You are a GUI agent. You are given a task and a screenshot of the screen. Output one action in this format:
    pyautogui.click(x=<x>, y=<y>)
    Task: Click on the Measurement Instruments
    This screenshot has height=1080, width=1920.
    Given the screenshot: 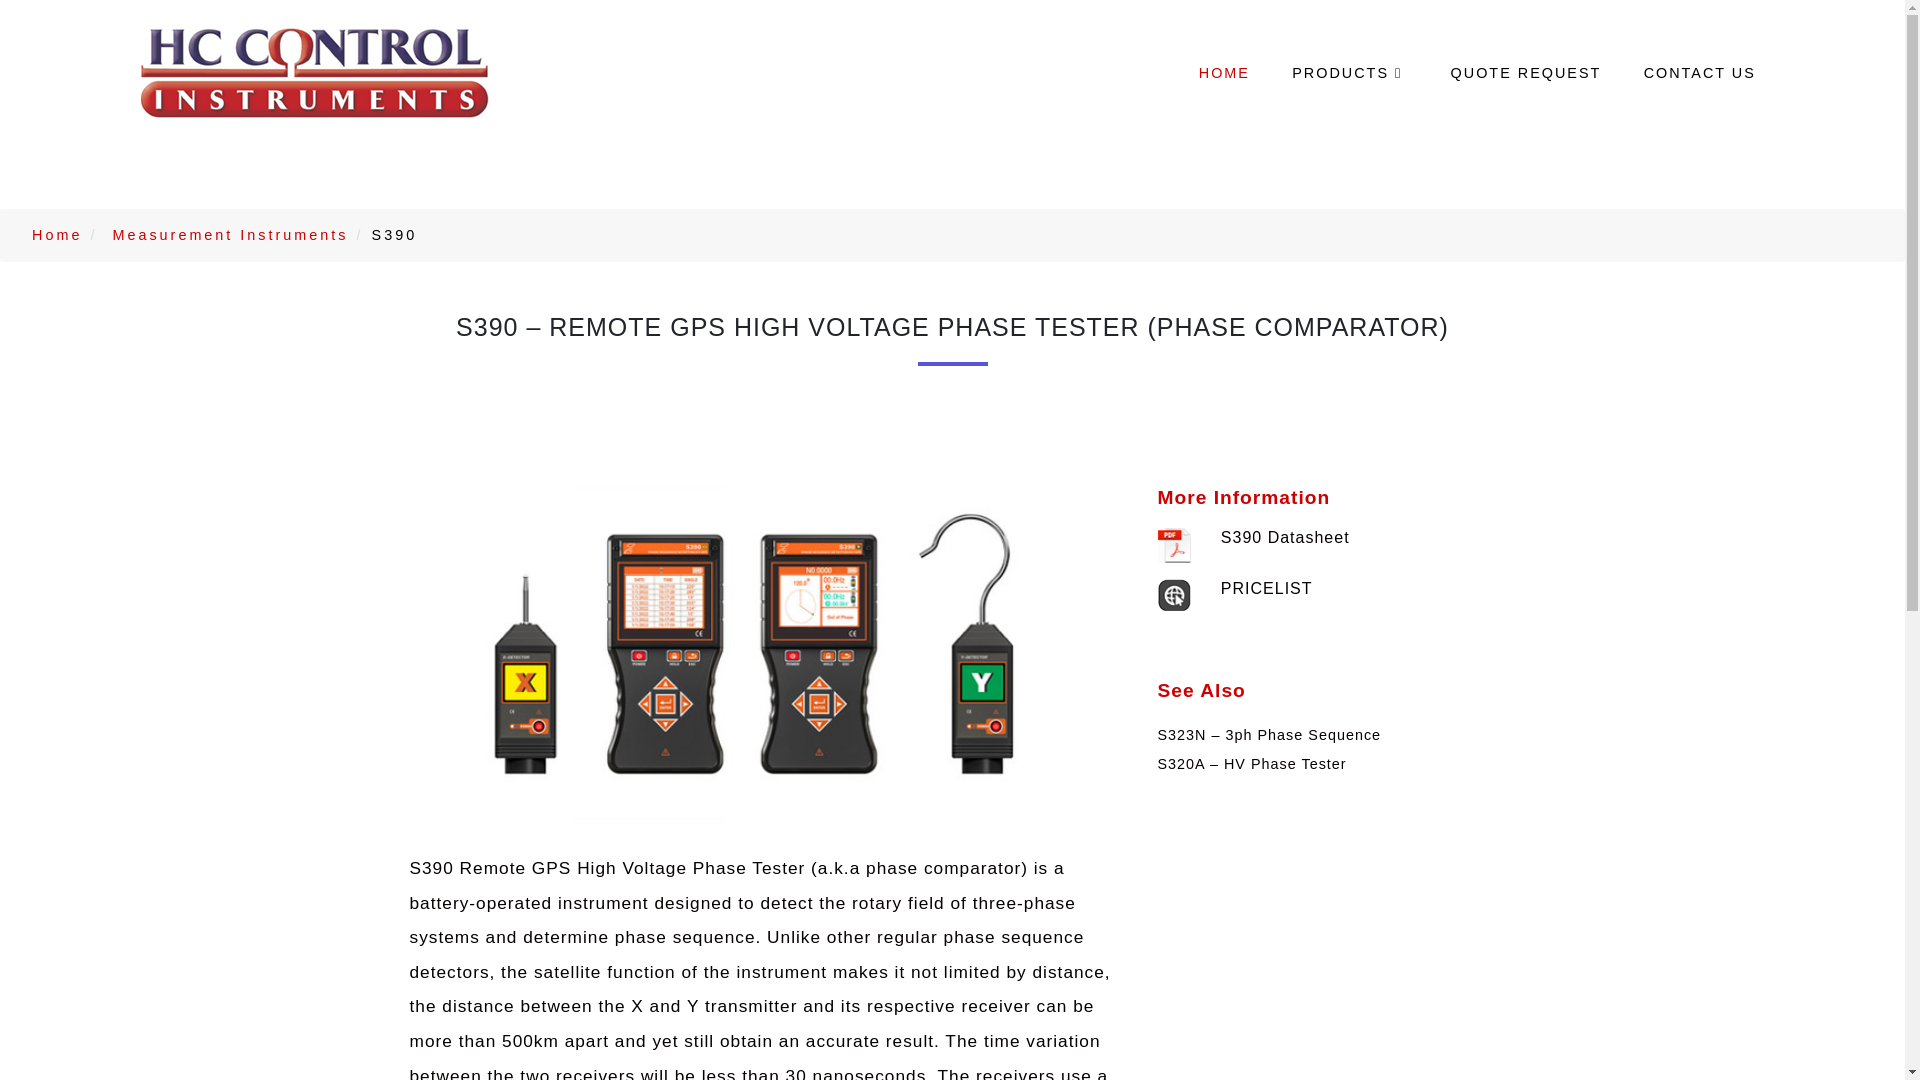 What is the action you would take?
    pyautogui.click(x=229, y=234)
    